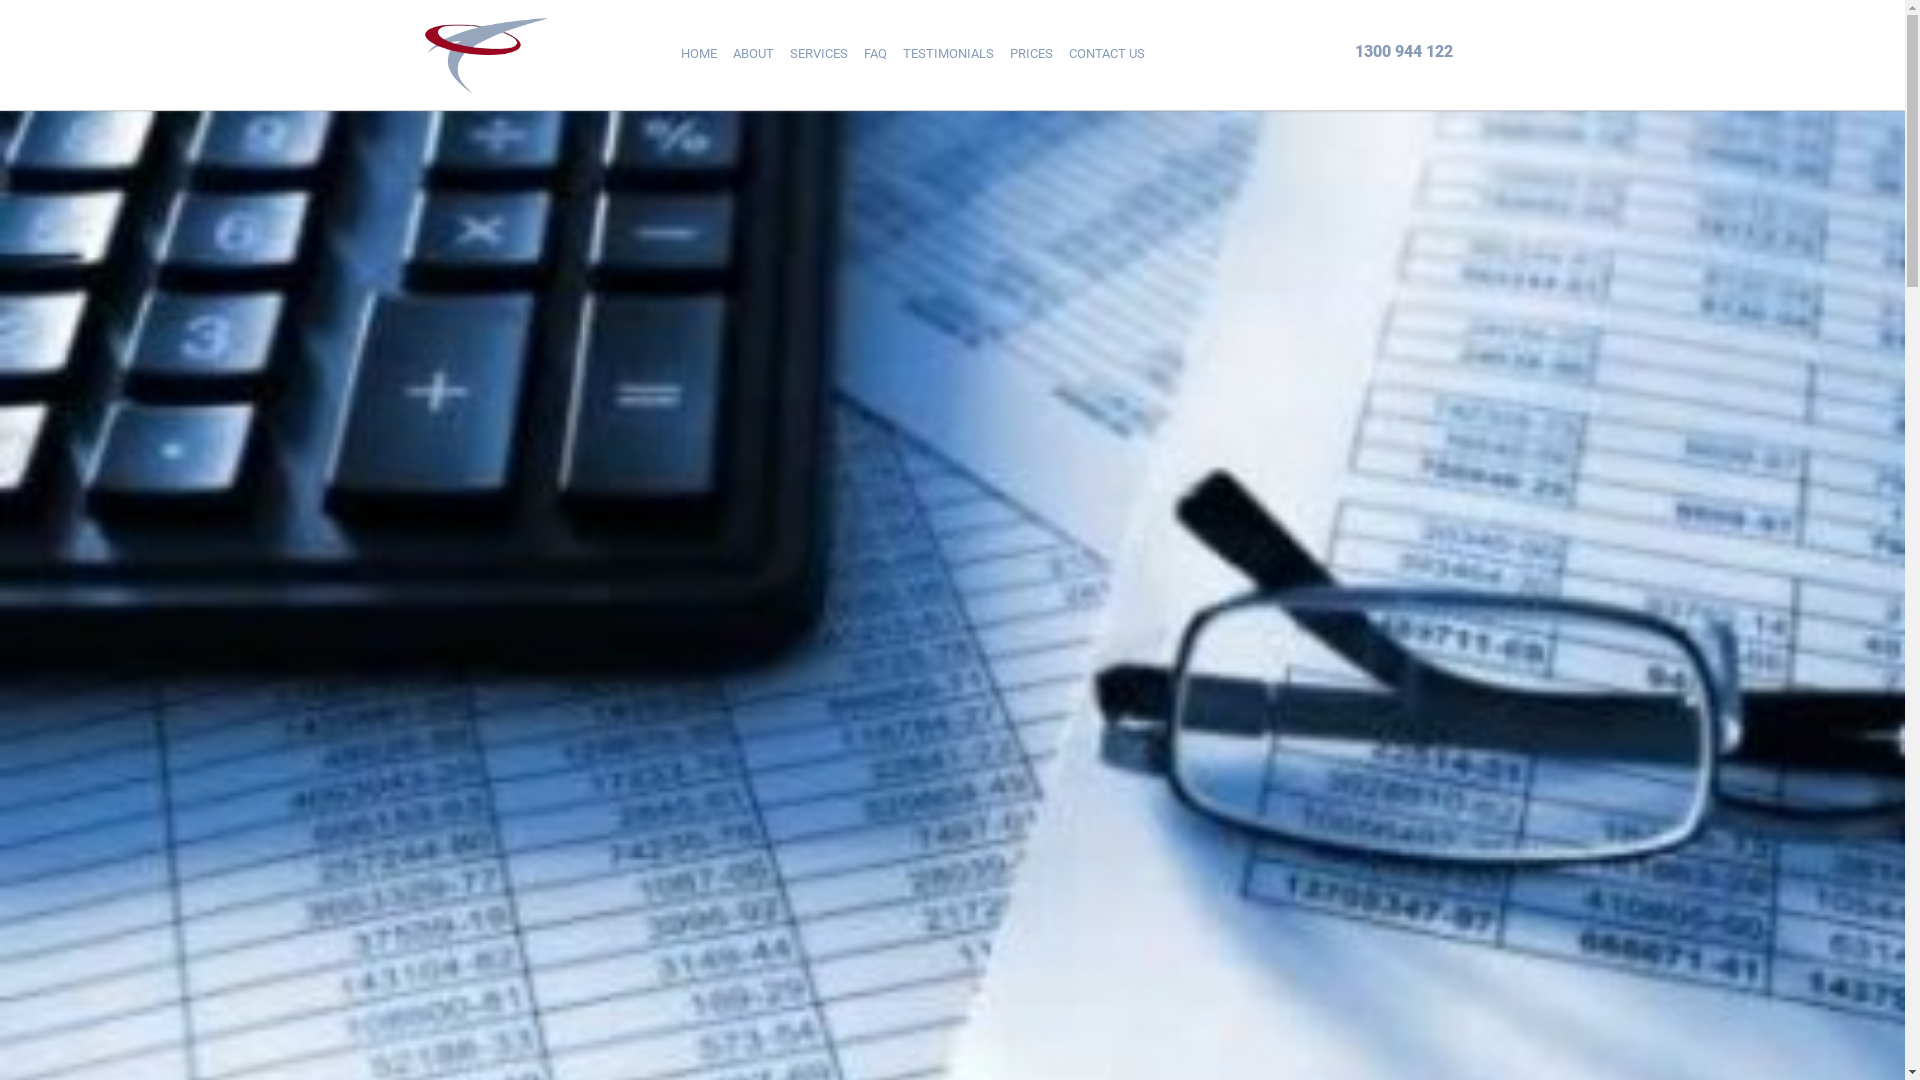 This screenshot has width=1920, height=1080. Describe the element at coordinates (1032, 54) in the screenshot. I see `PRICES` at that location.